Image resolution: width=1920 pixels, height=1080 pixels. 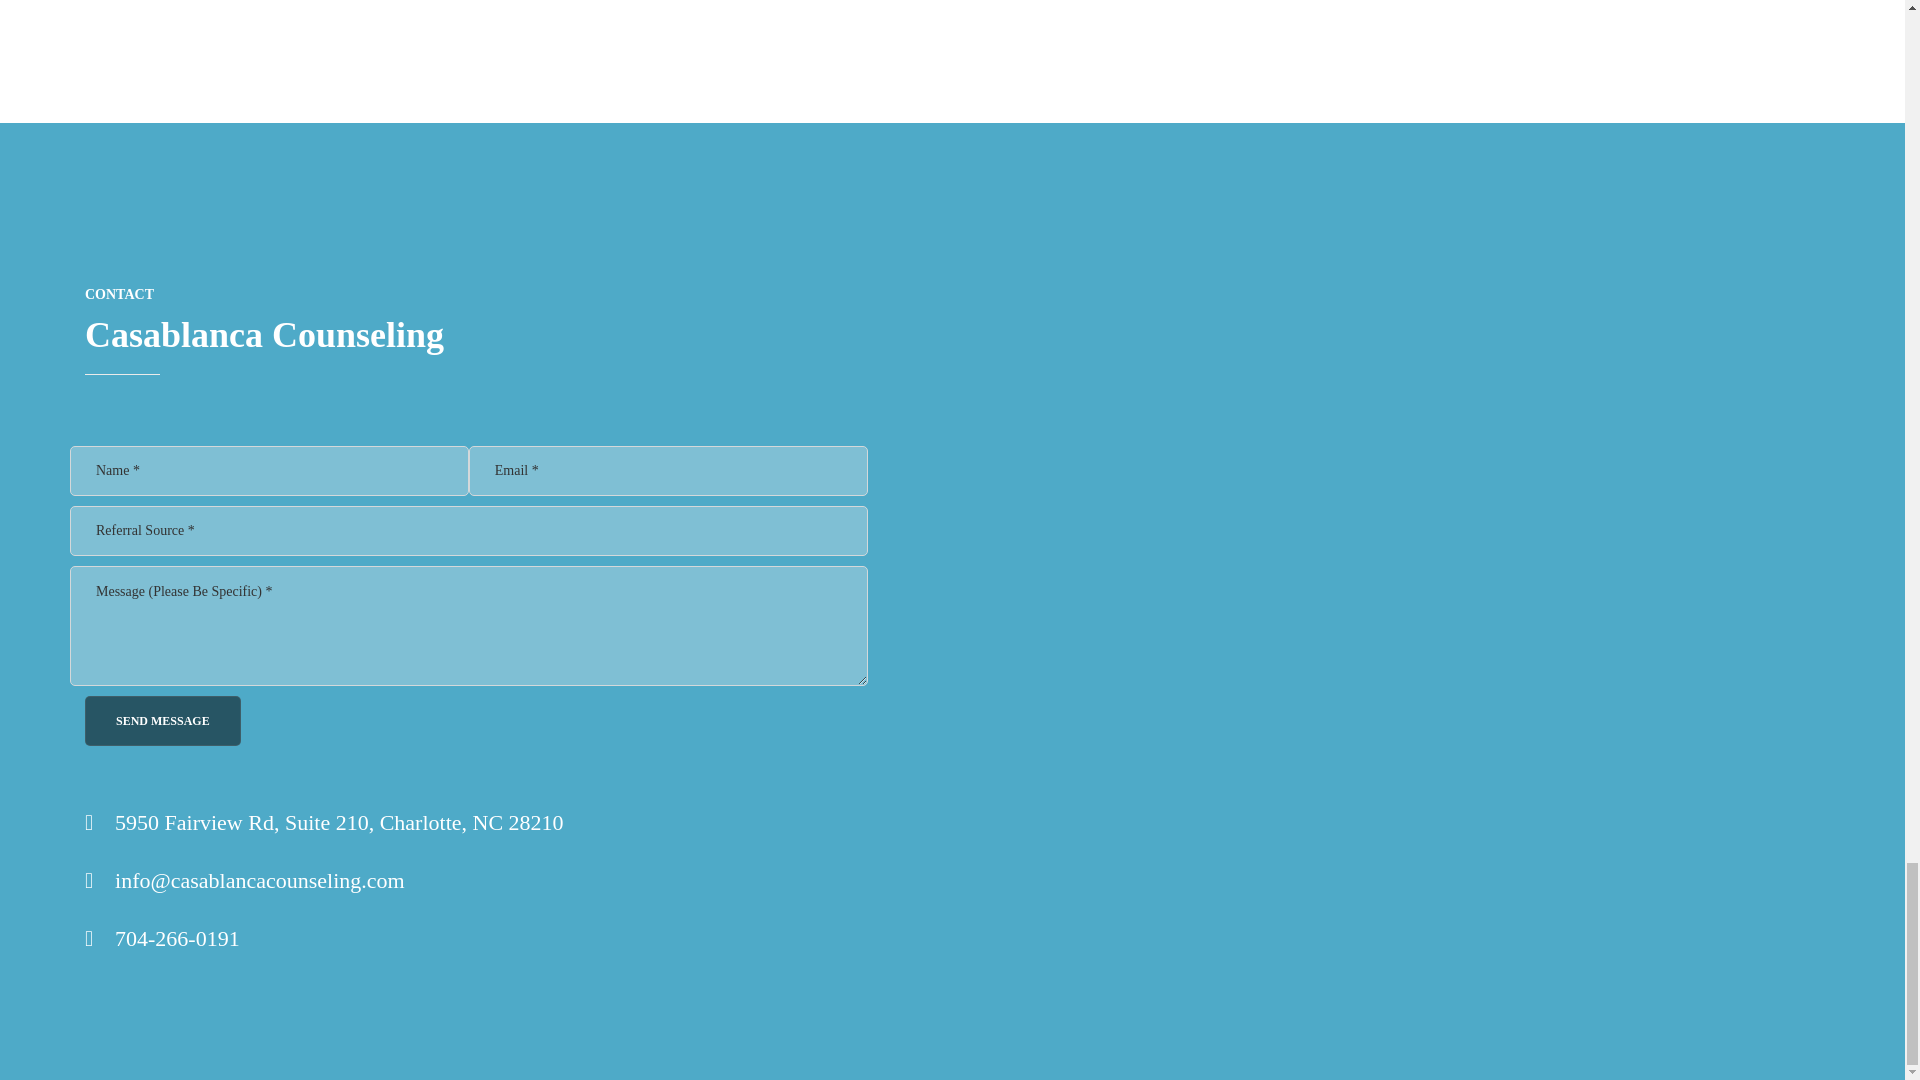 I want to click on 704-266-0191, so click(x=178, y=938).